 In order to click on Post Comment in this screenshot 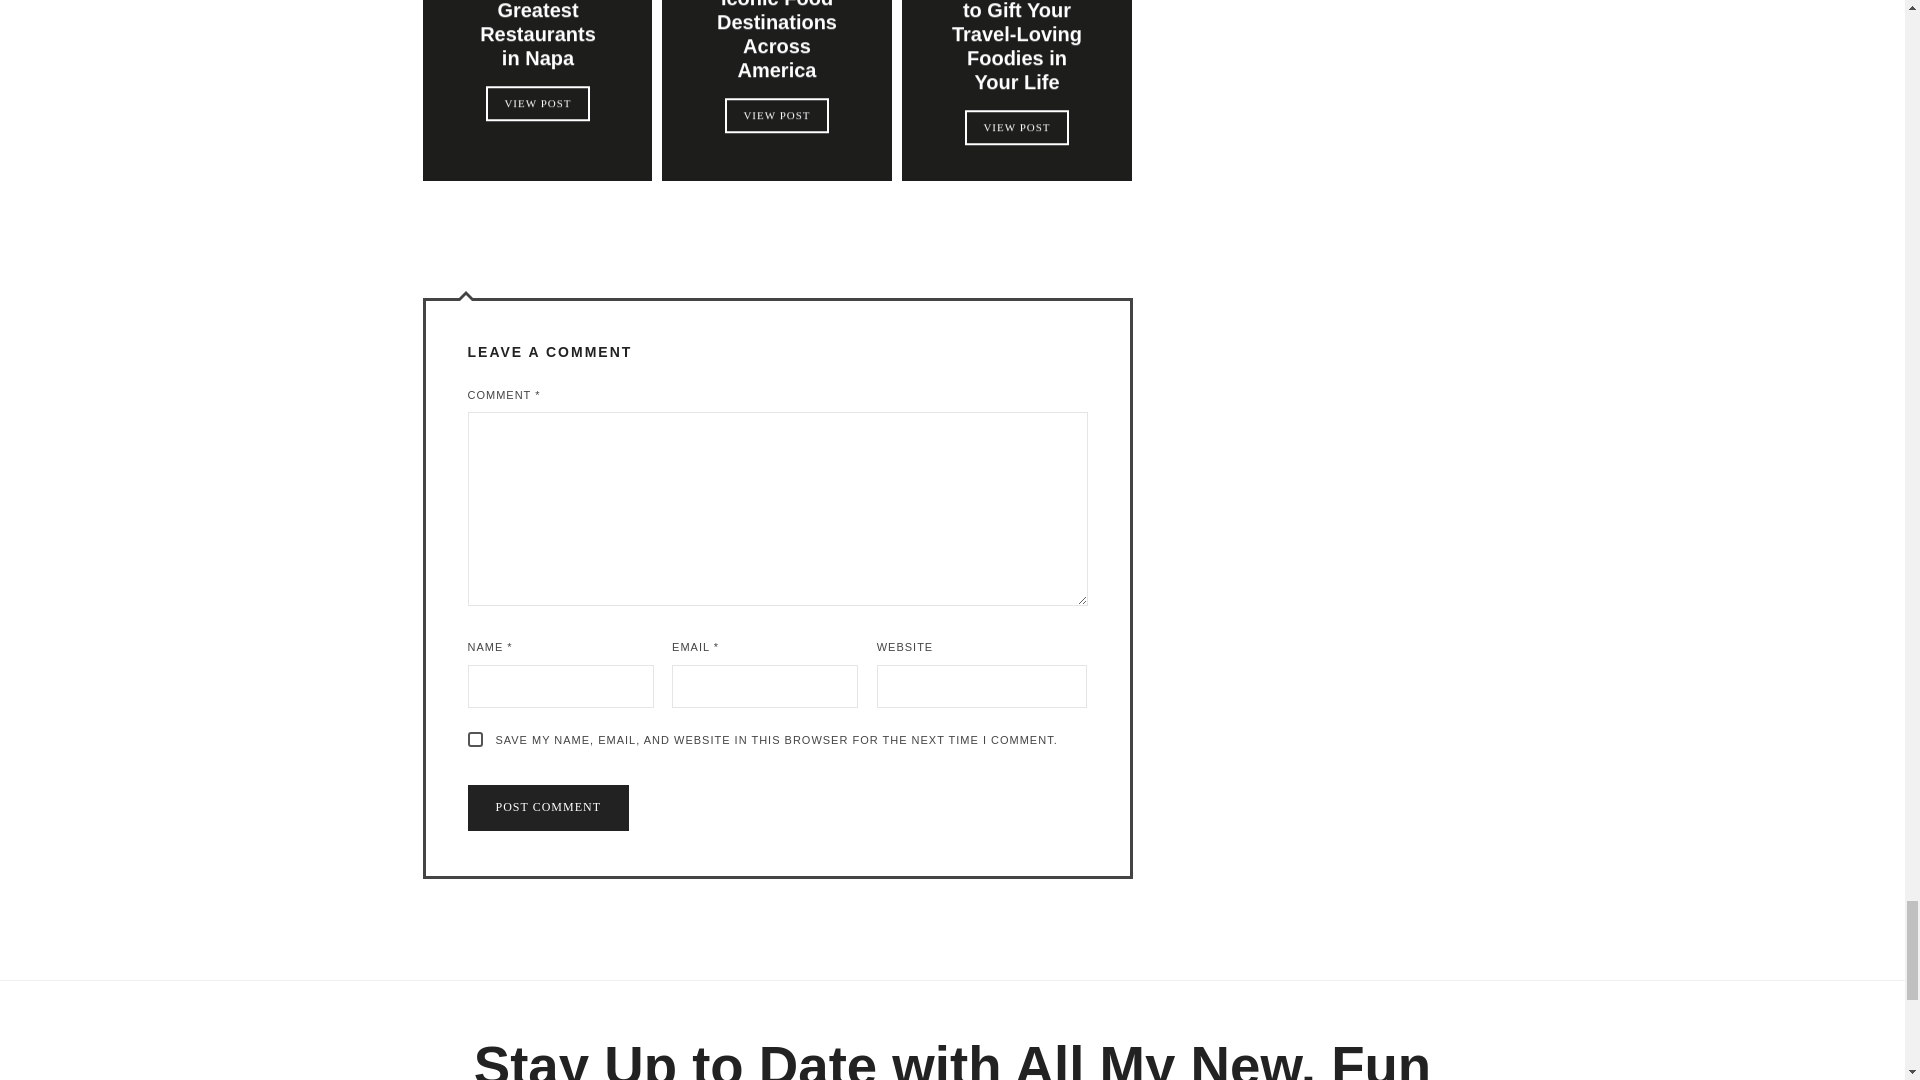, I will do `click(548, 808)`.